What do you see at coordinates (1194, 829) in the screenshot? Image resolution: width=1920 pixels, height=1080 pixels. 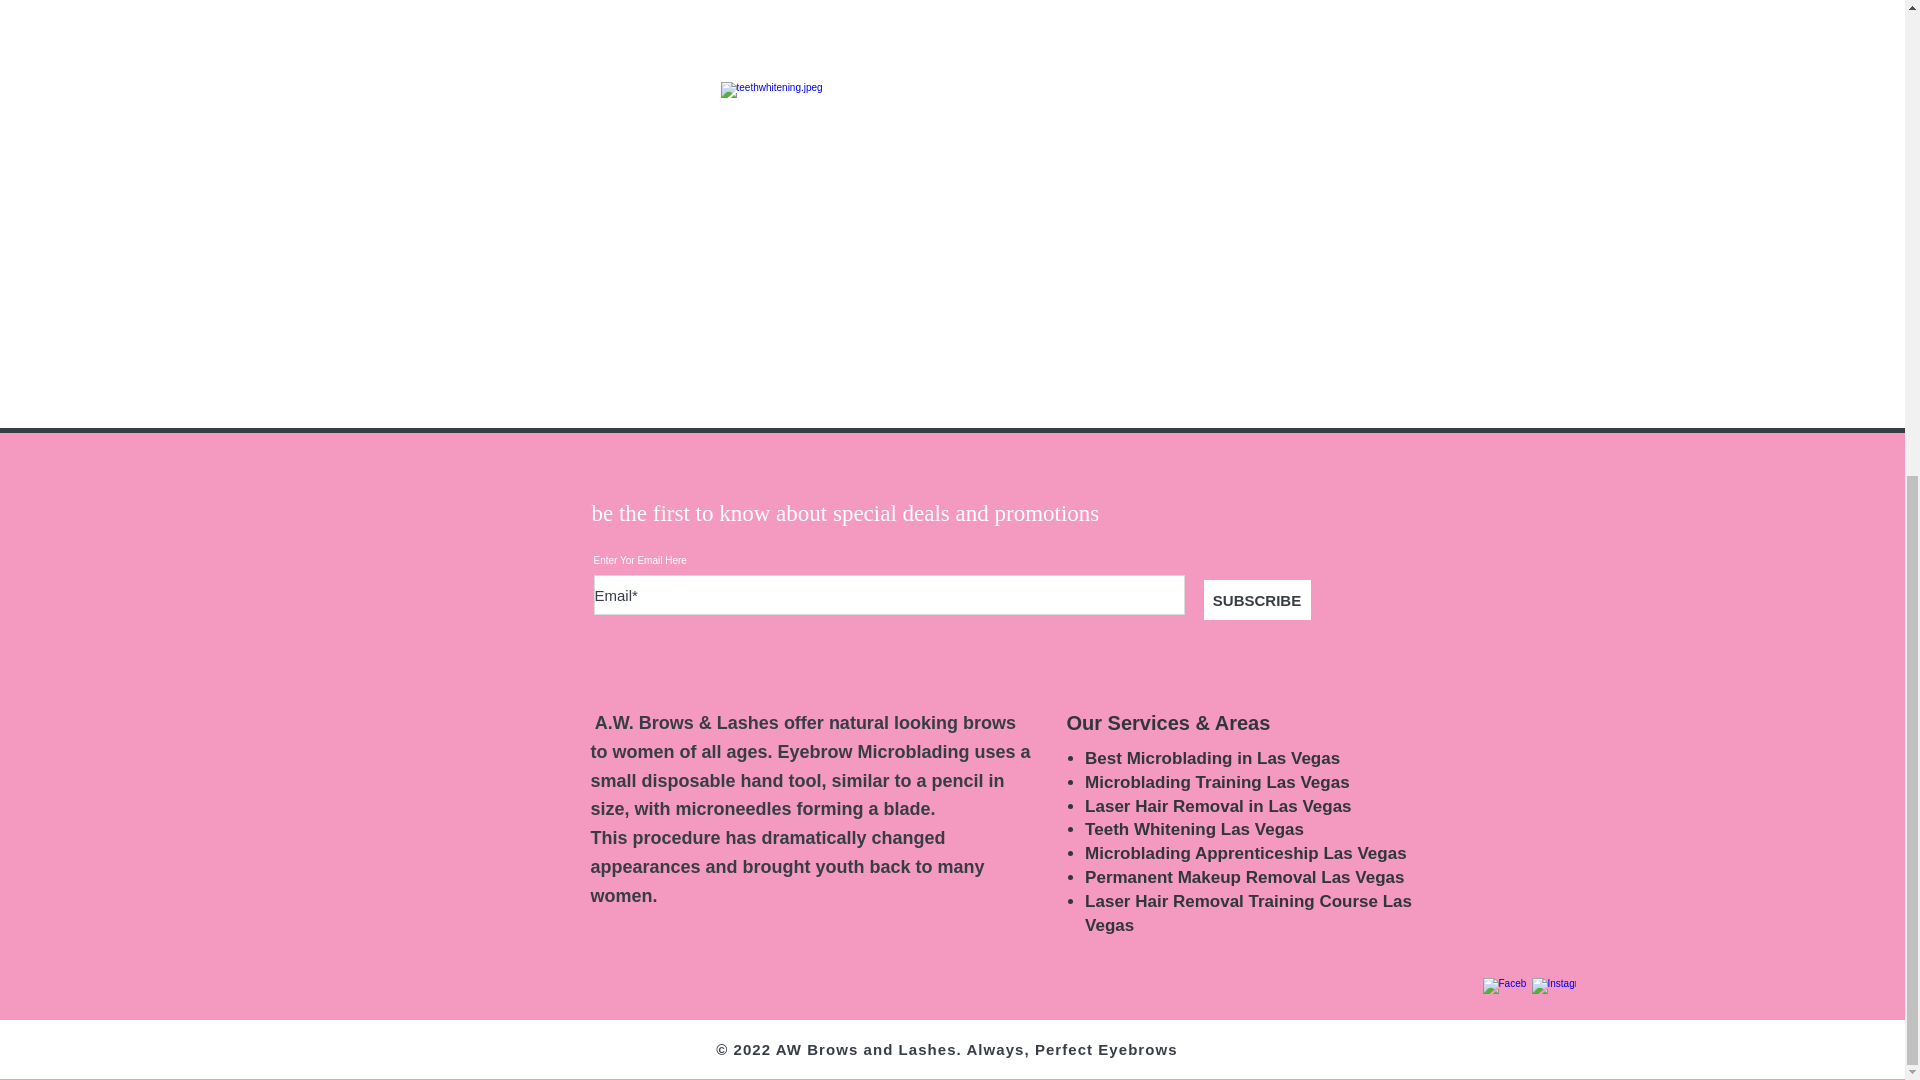 I see `Teeth Whitening Las Vegas` at bounding box center [1194, 829].